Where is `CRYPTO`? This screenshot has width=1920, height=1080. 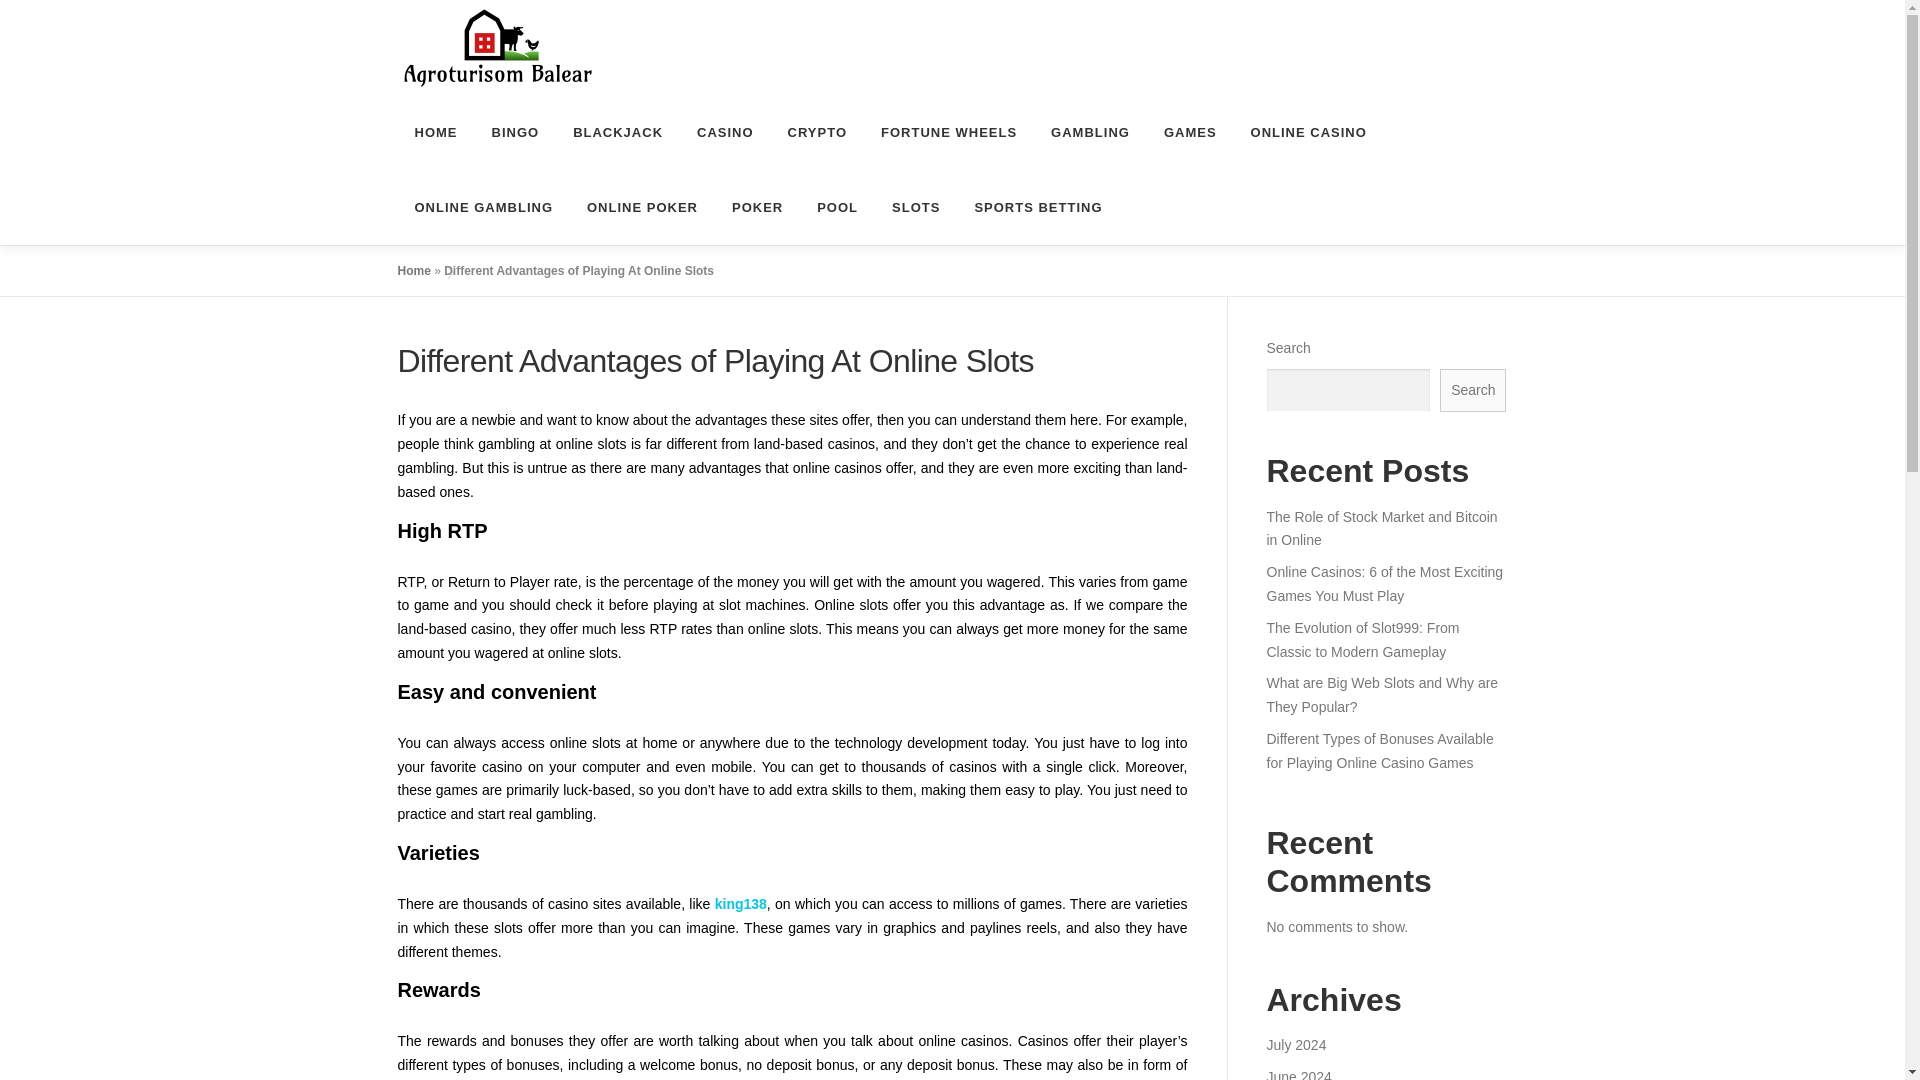 CRYPTO is located at coordinates (818, 132).